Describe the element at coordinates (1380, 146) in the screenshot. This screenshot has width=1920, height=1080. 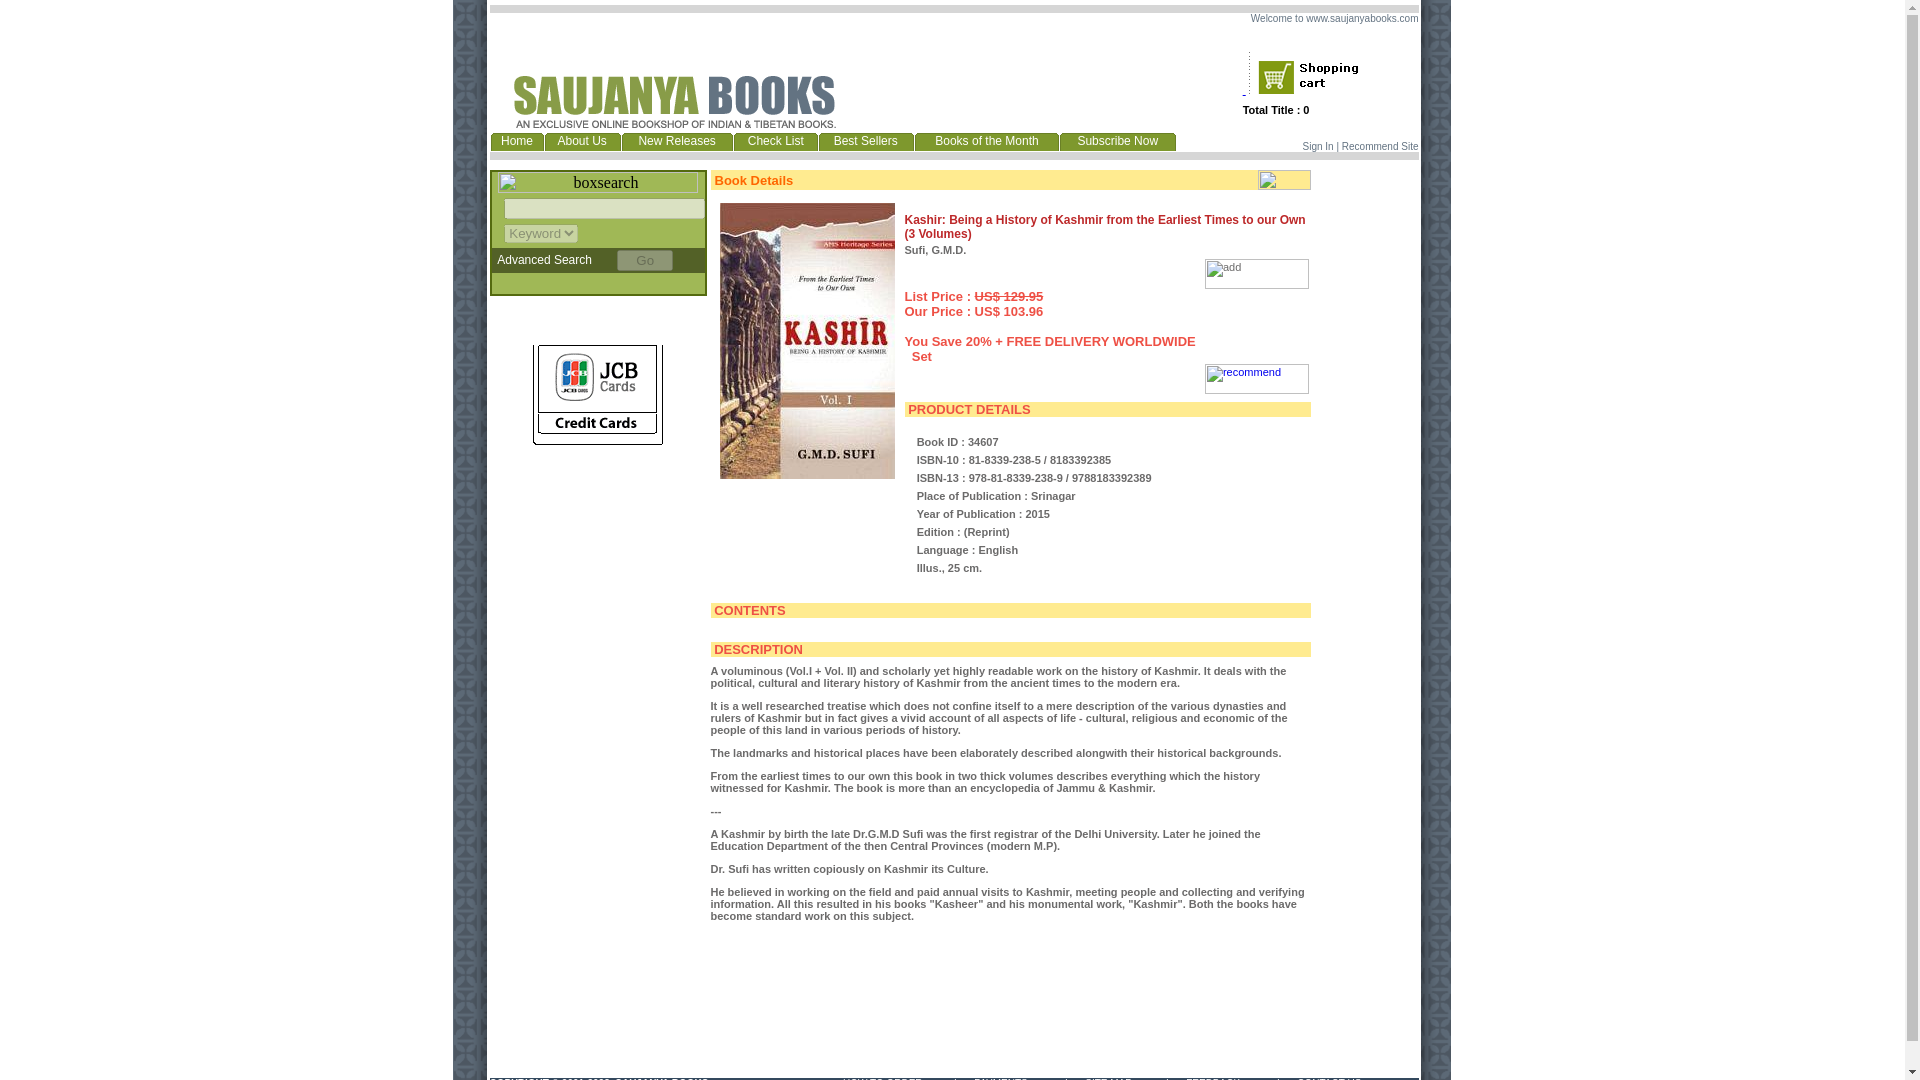
I see `Recommend Site` at that location.